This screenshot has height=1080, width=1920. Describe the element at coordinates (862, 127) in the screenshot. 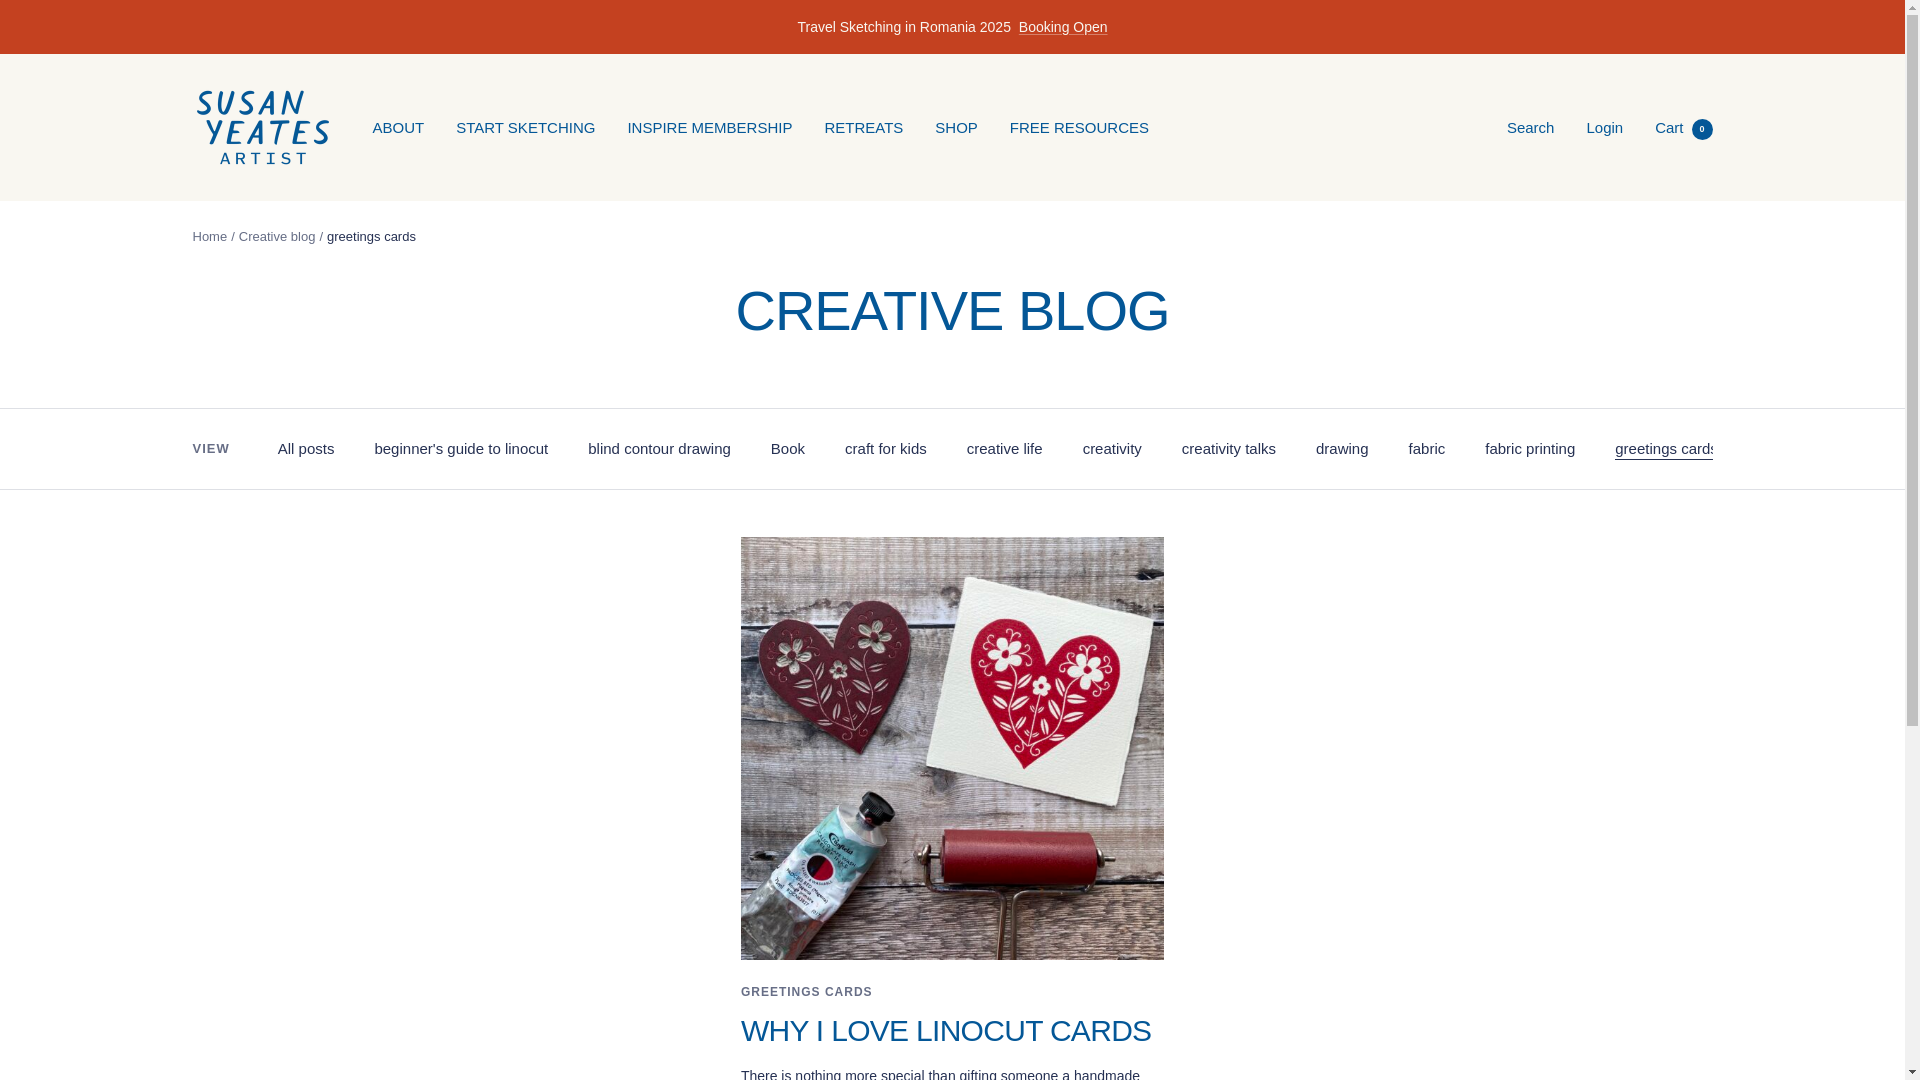

I see `RETREATS` at that location.